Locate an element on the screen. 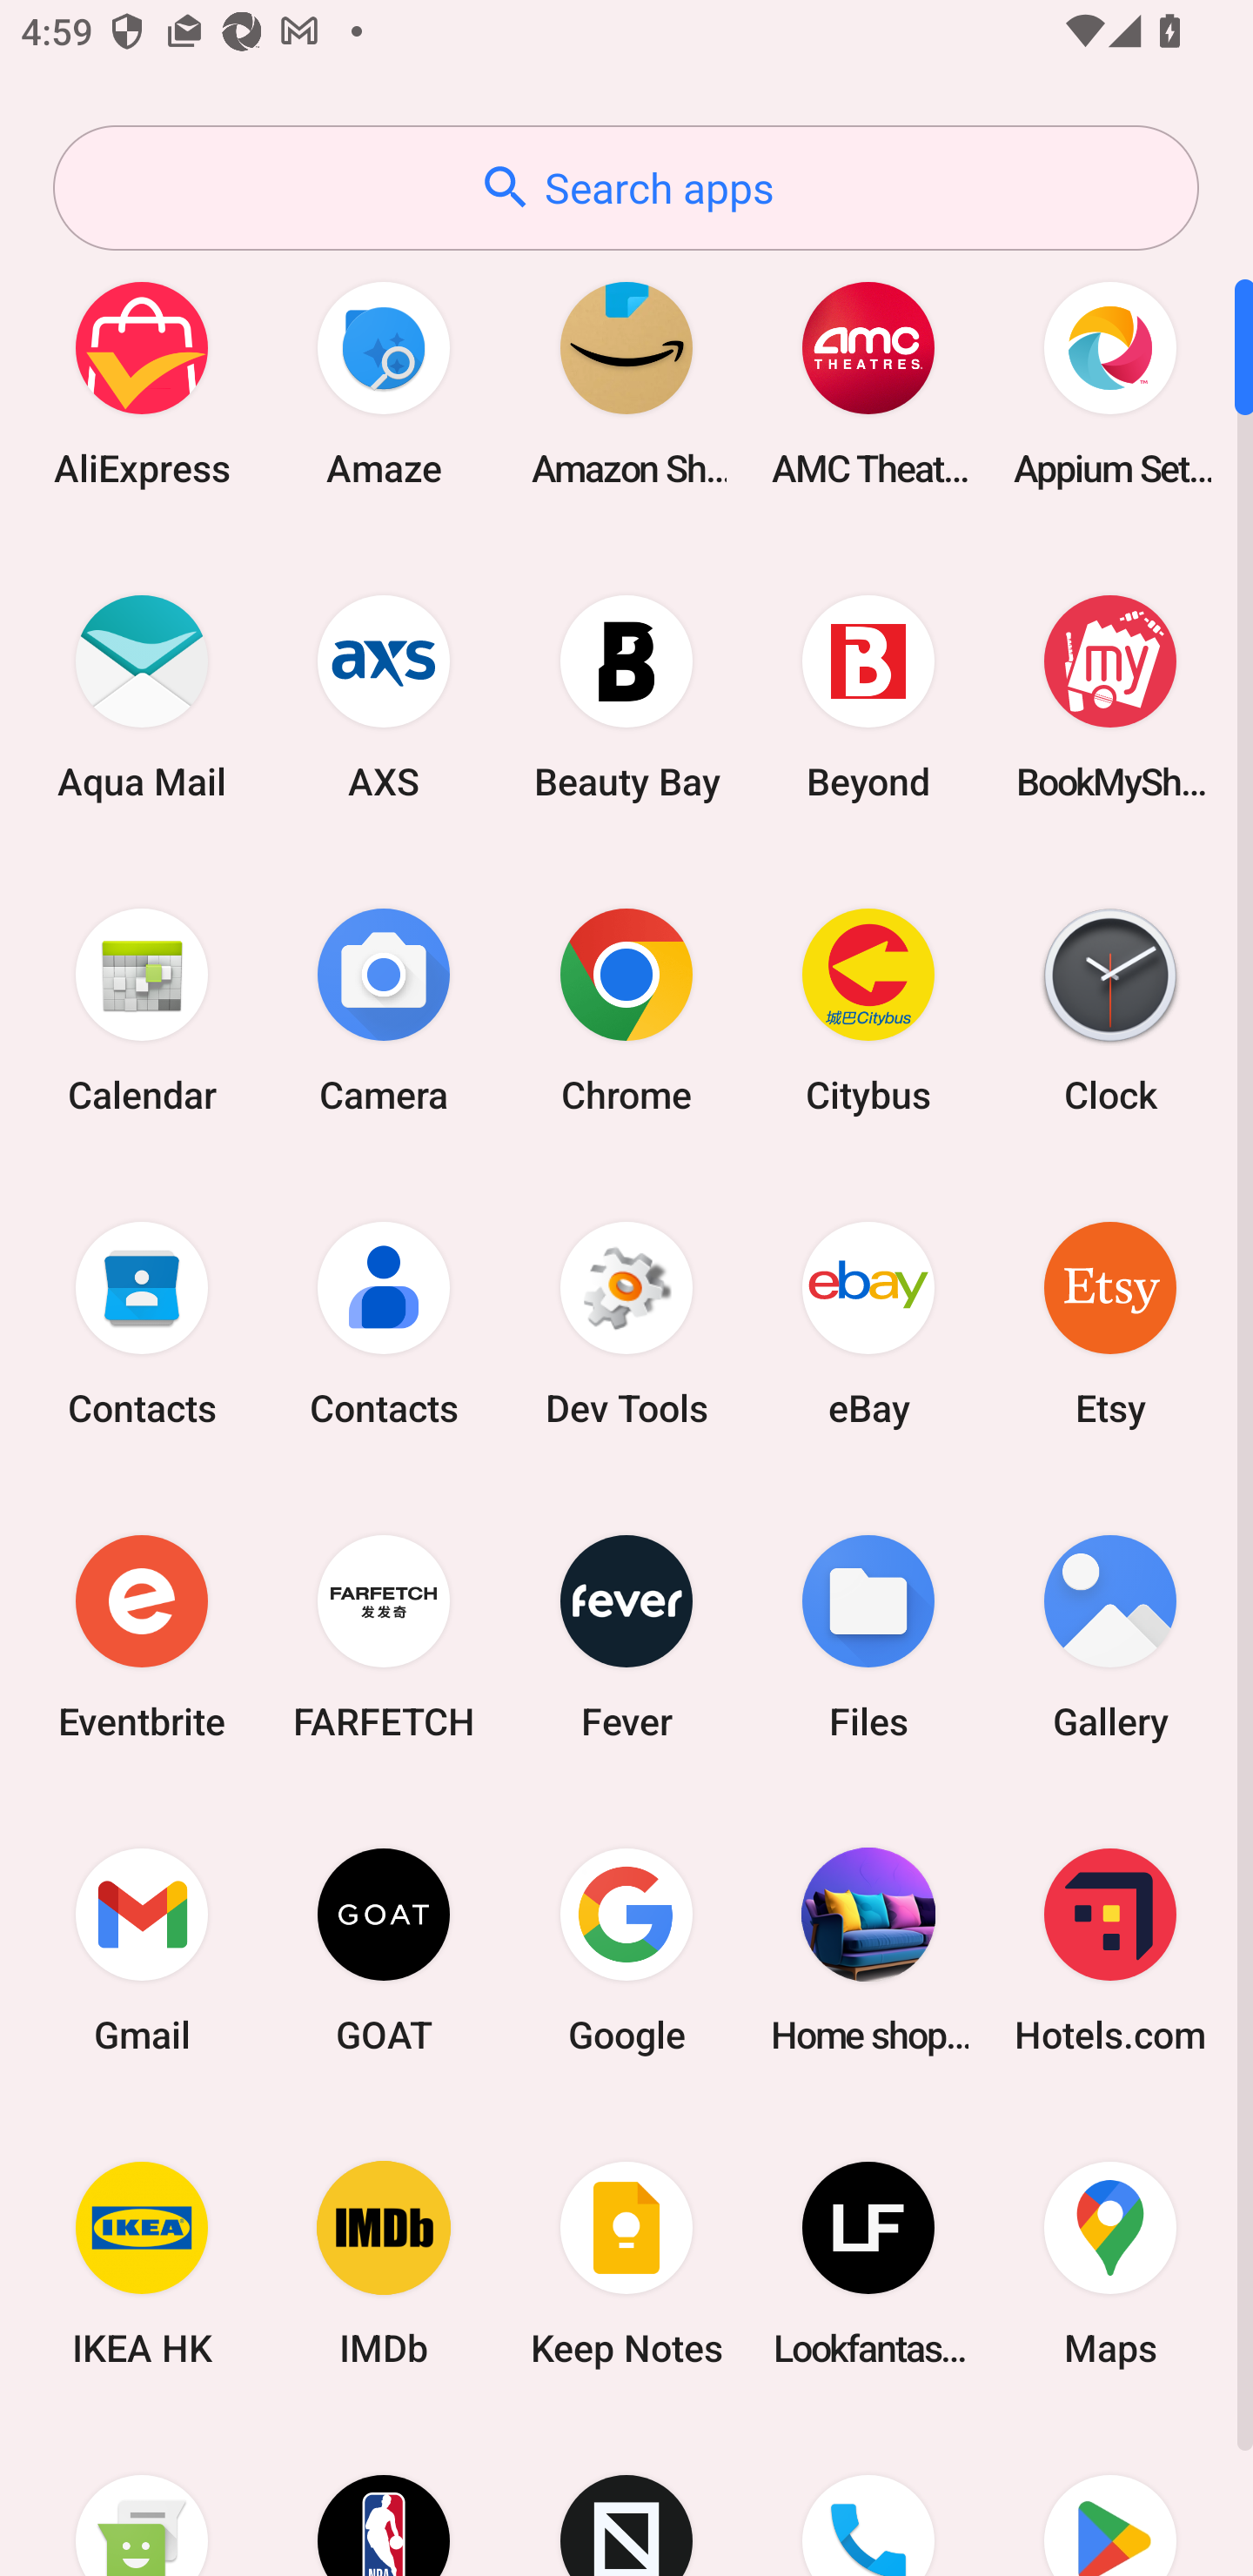 This screenshot has height=2576, width=1253. Gmail is located at coordinates (142, 1949).